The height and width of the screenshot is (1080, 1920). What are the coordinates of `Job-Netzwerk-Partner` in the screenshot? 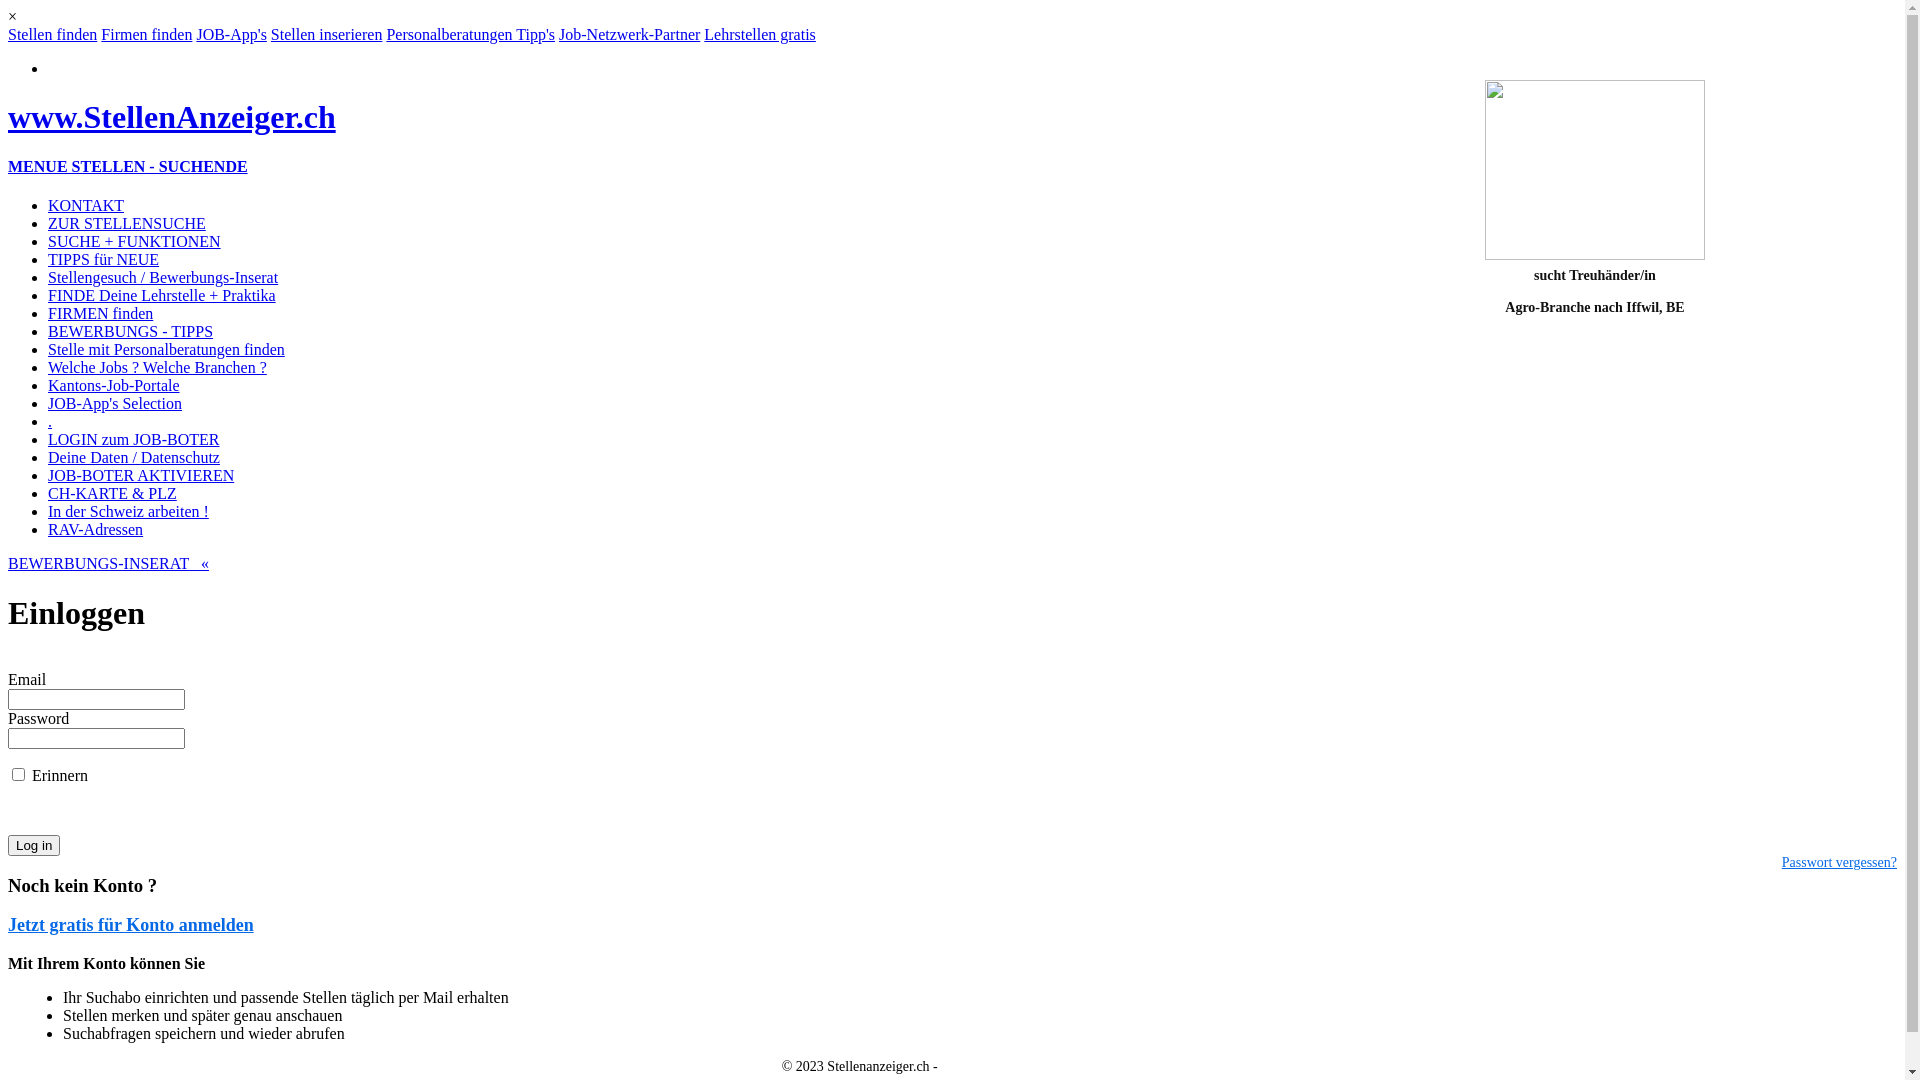 It's located at (630, 34).